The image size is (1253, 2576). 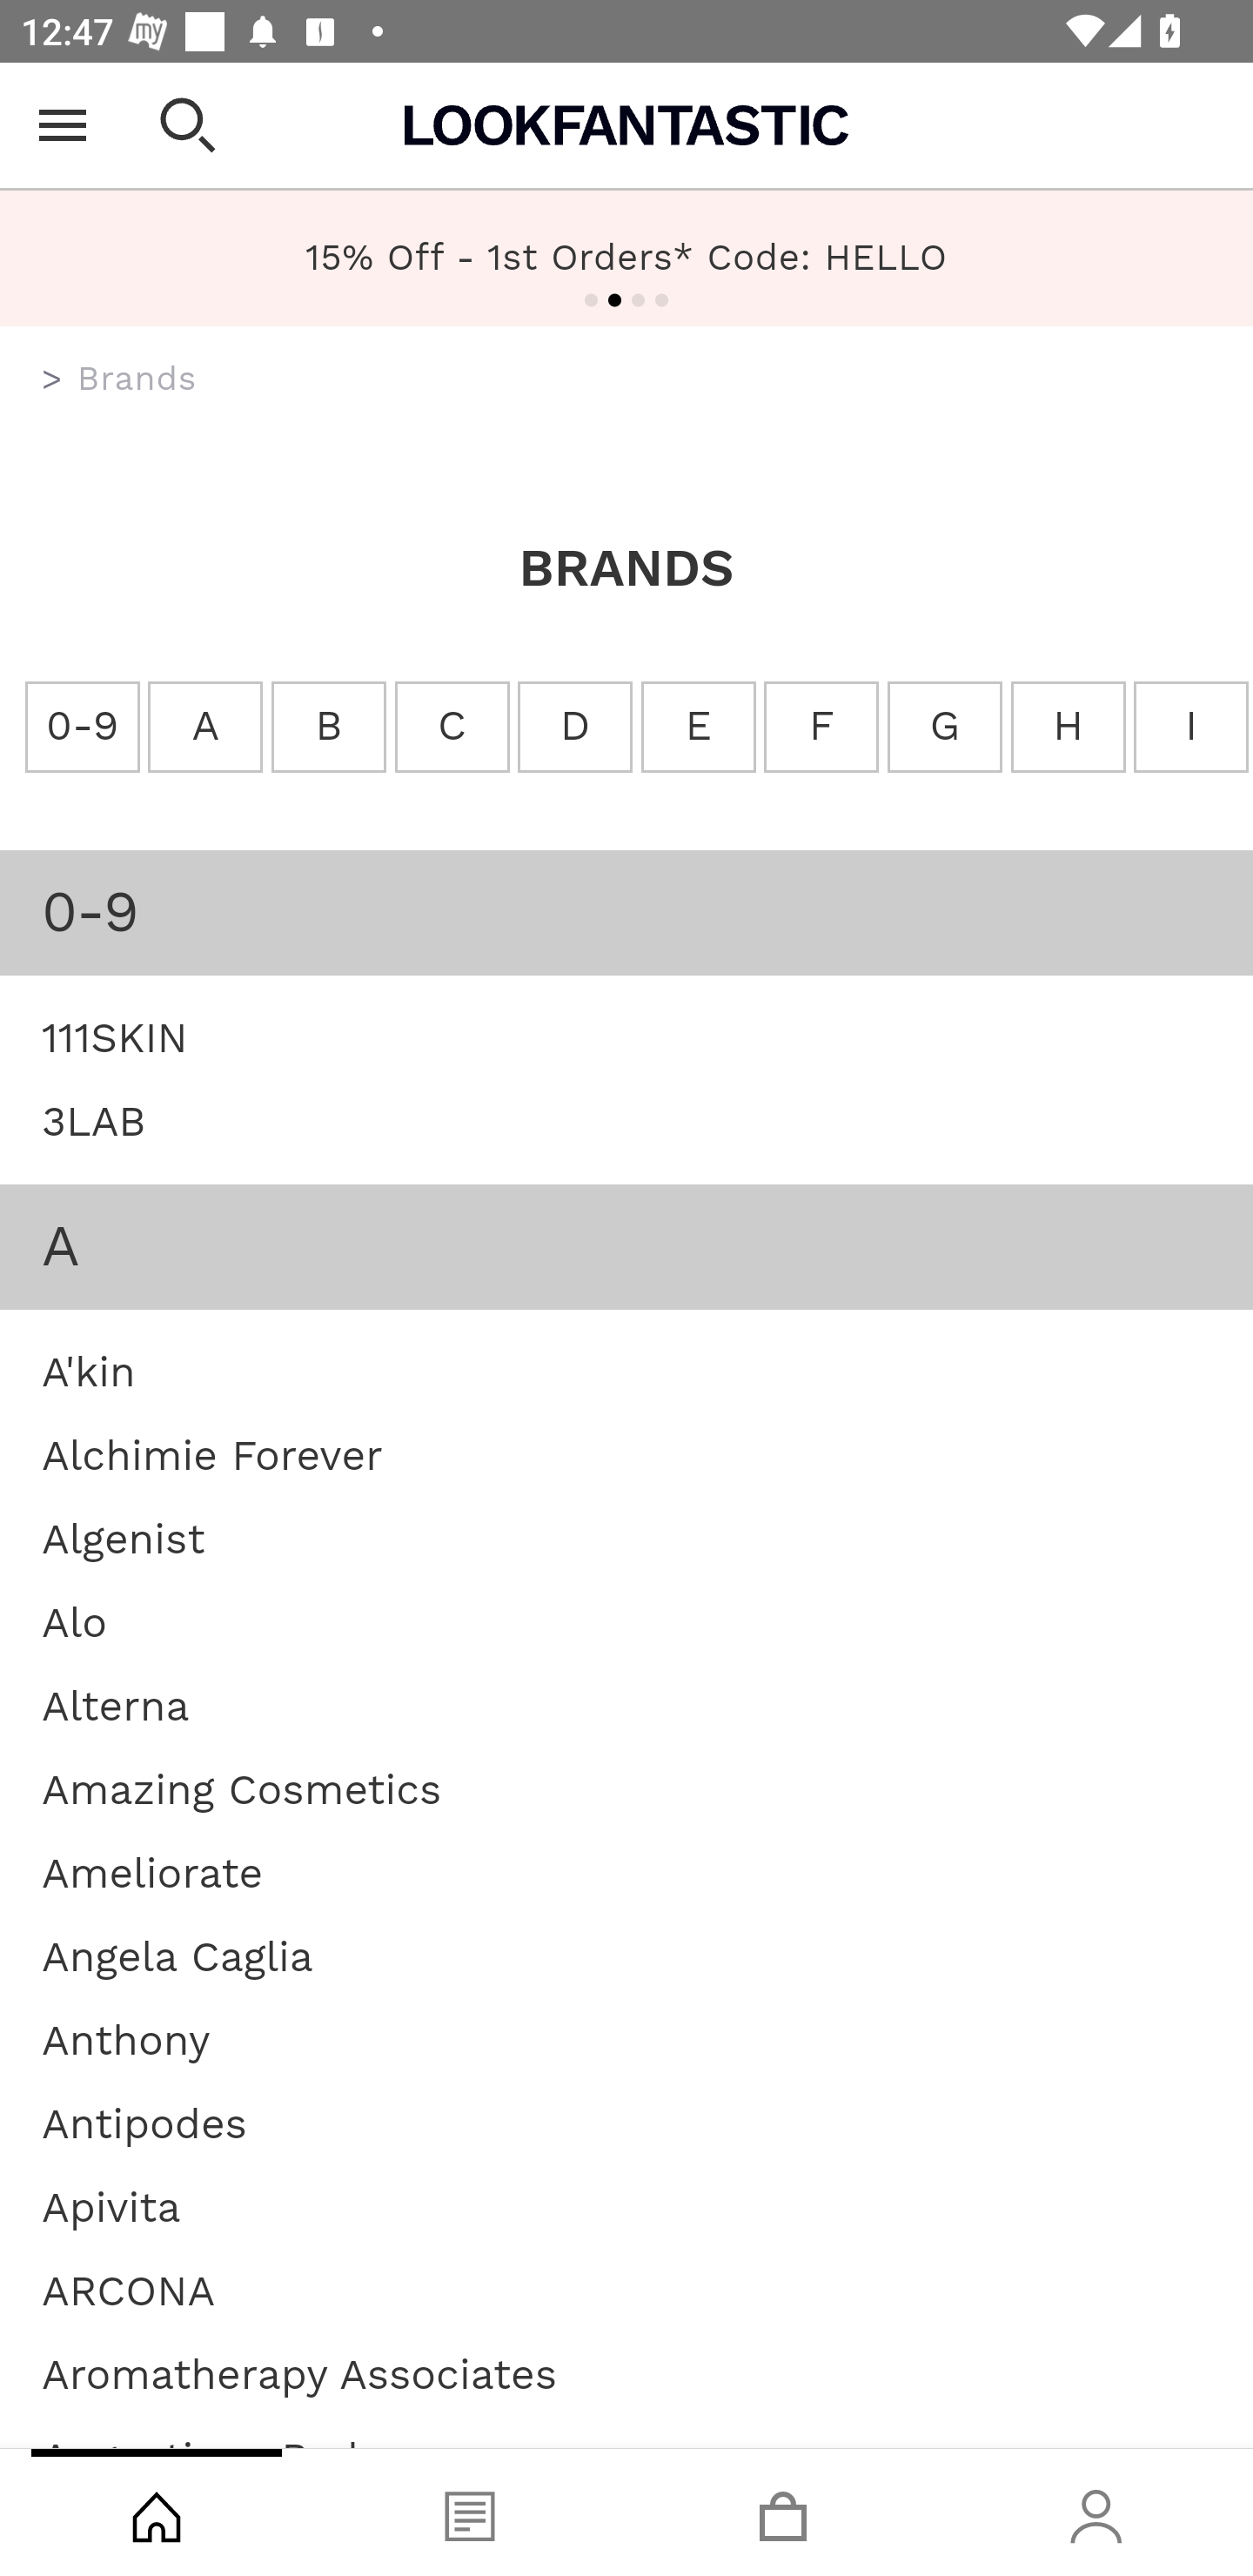 What do you see at coordinates (204, 728) in the screenshot?
I see `A` at bounding box center [204, 728].